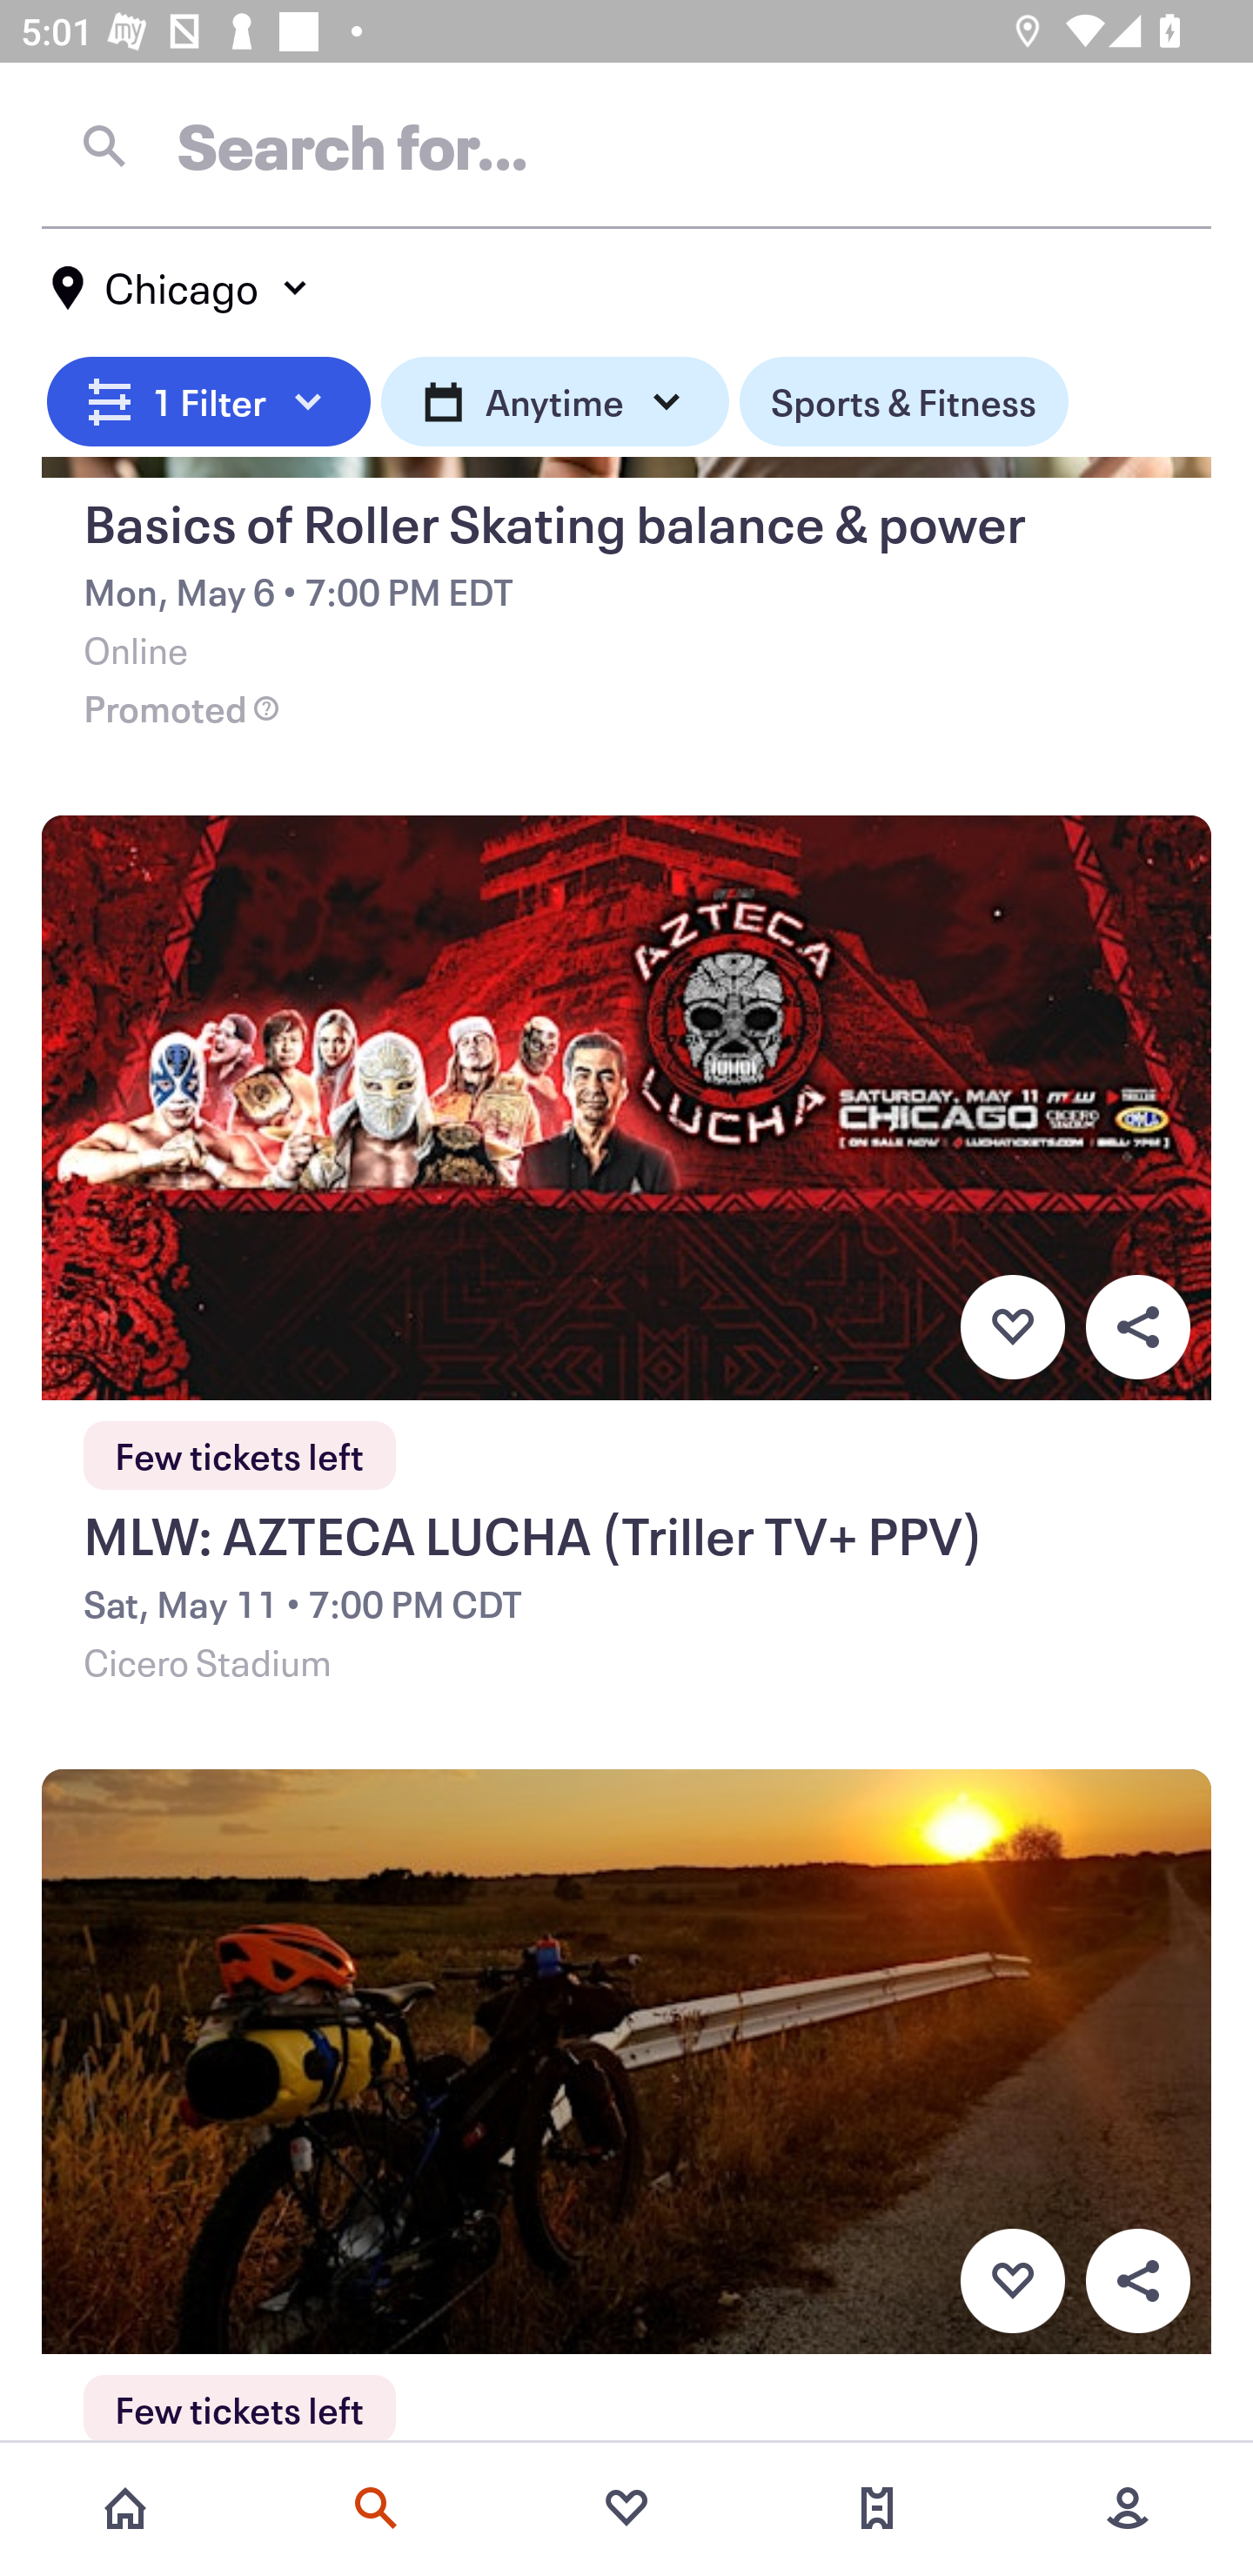  What do you see at coordinates (1012, 2280) in the screenshot?
I see `Favorite button` at bounding box center [1012, 2280].